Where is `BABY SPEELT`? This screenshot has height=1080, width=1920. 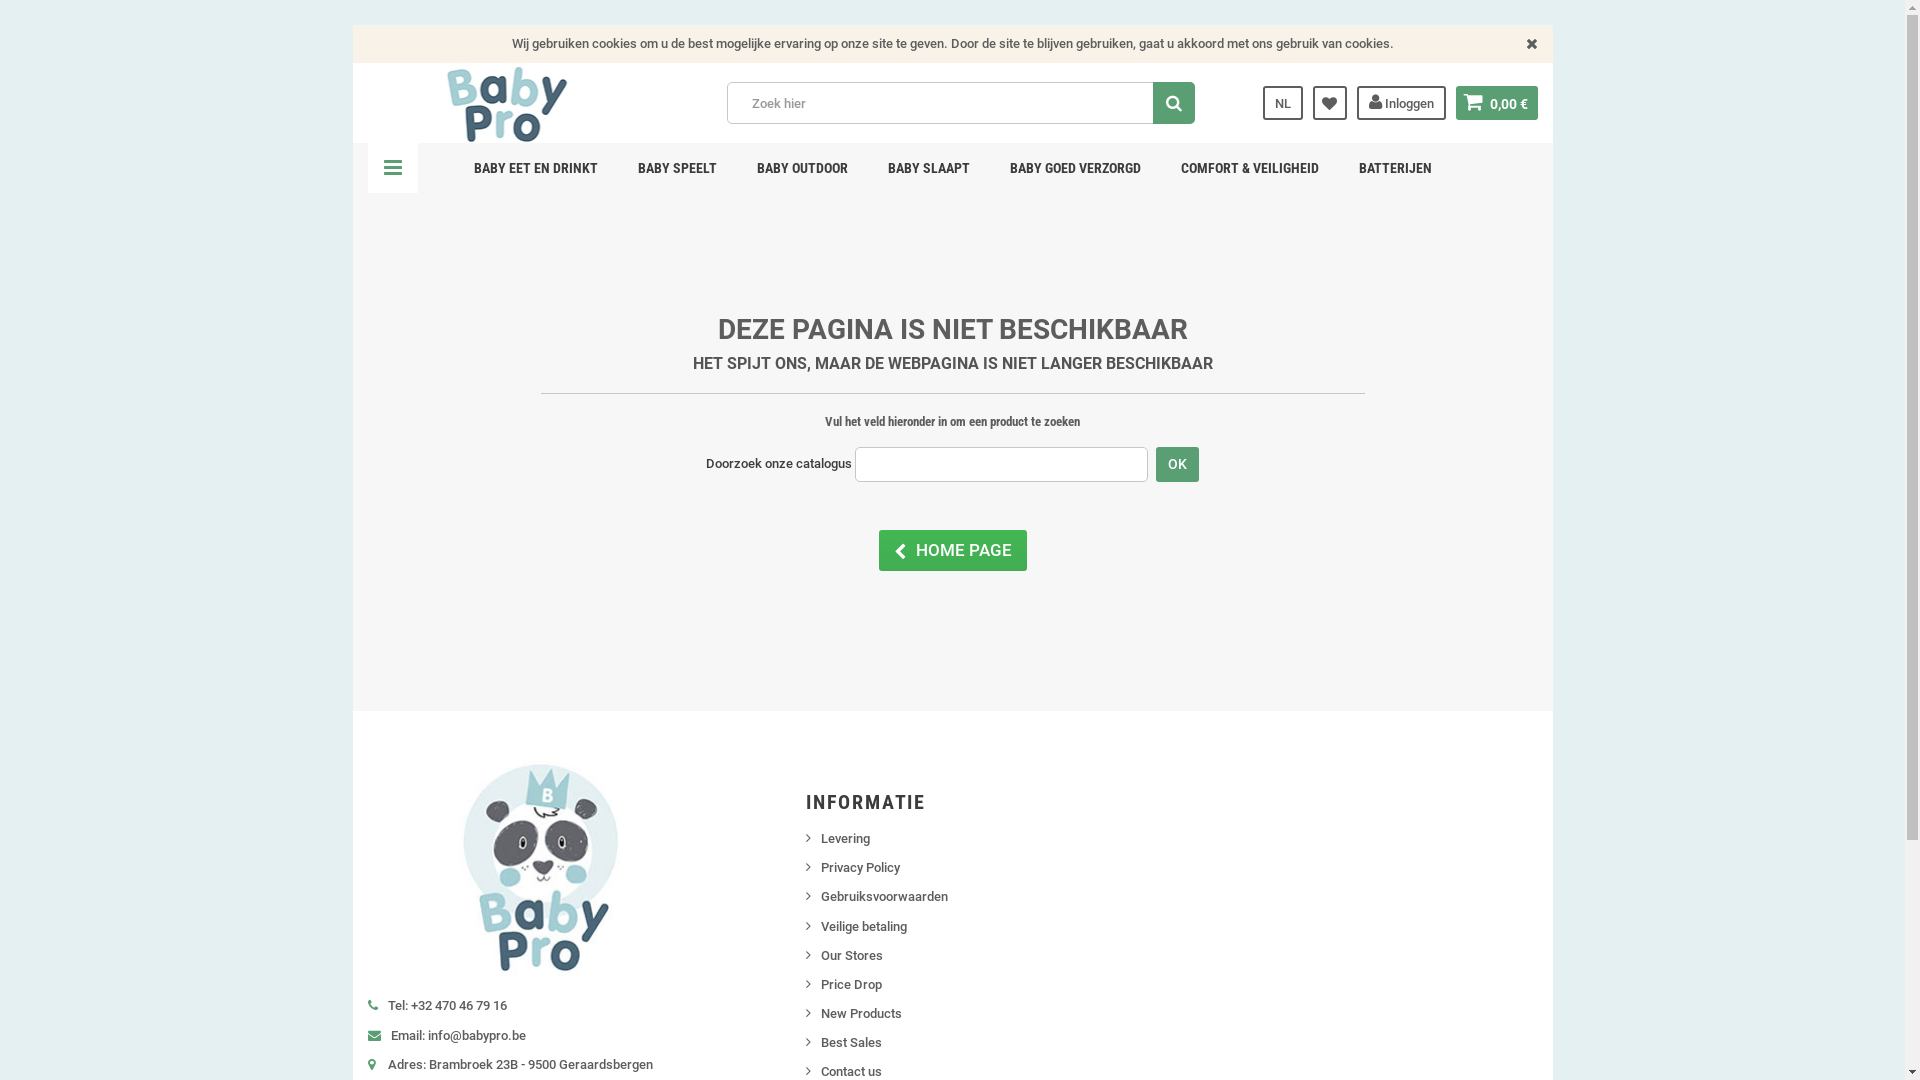 BABY SPEELT is located at coordinates (676, 168).